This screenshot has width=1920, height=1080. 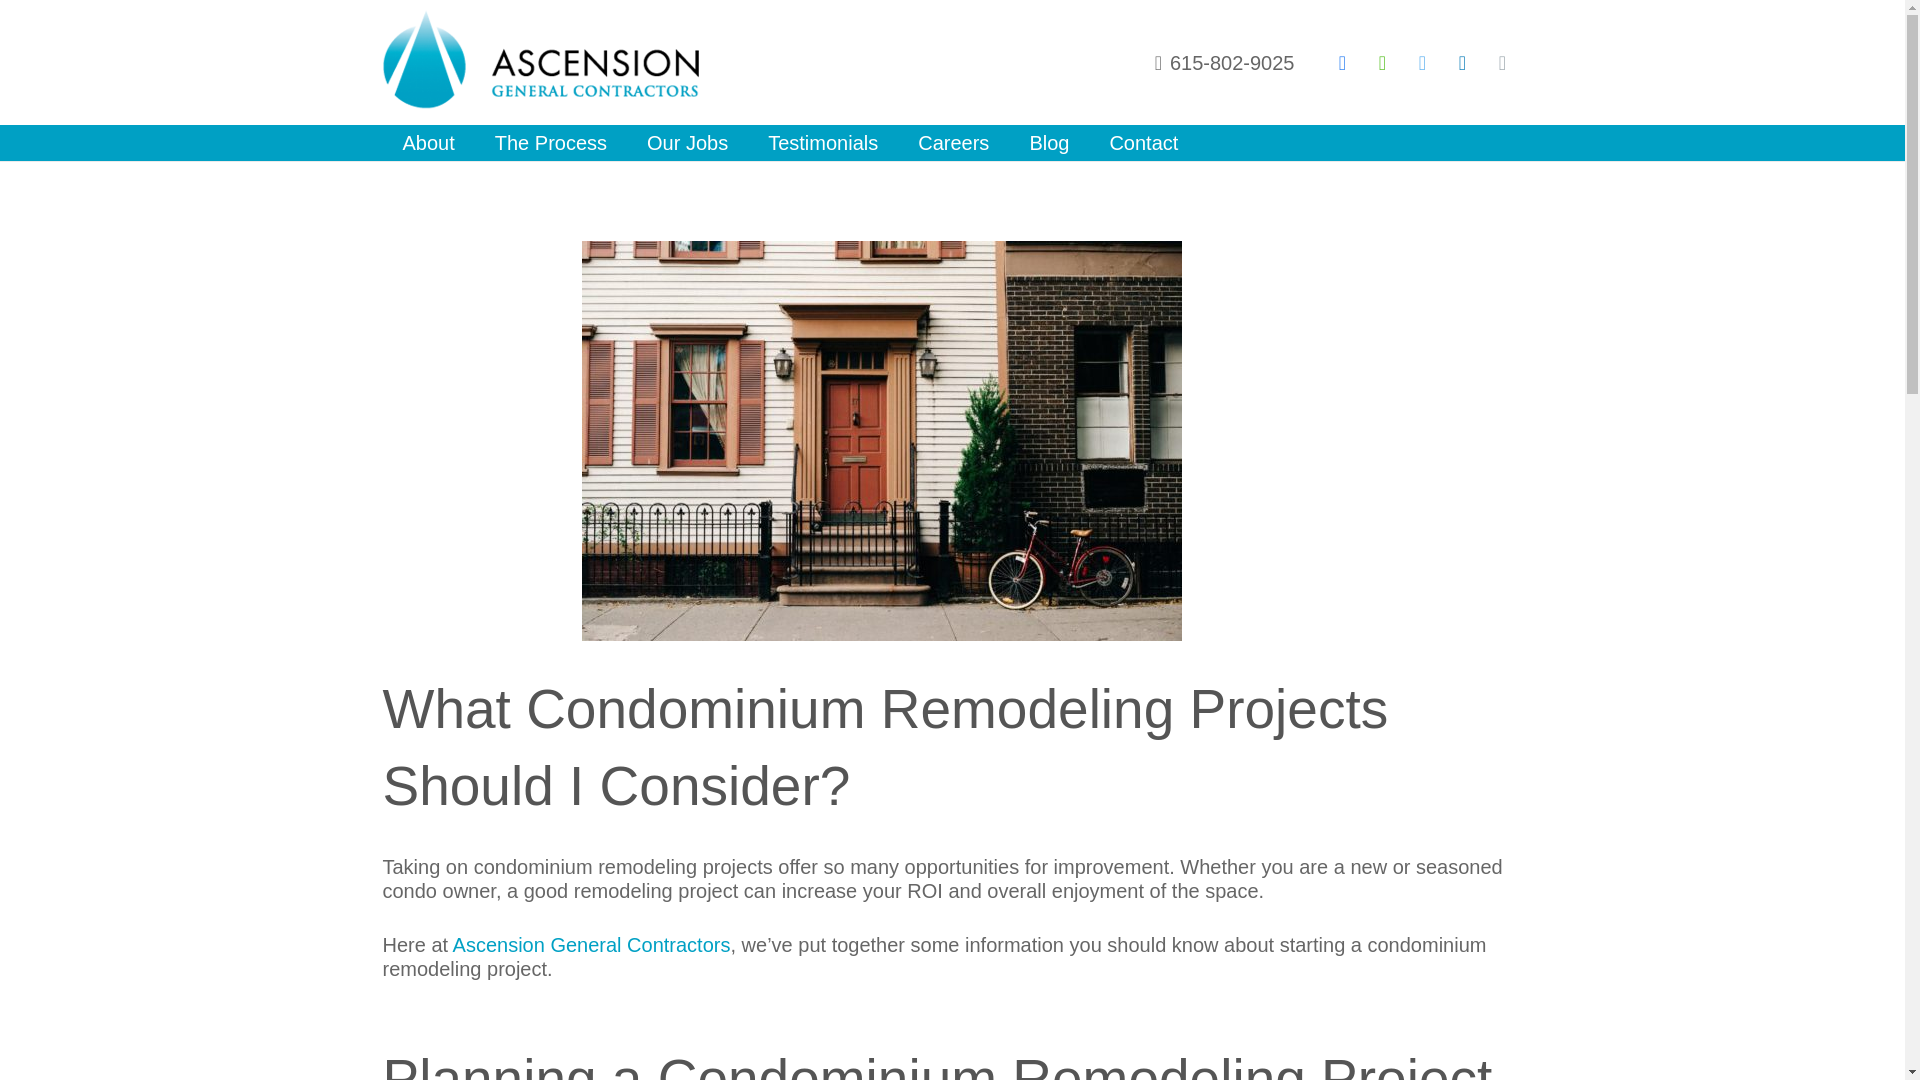 I want to click on Facebook, so click(x=1342, y=62).